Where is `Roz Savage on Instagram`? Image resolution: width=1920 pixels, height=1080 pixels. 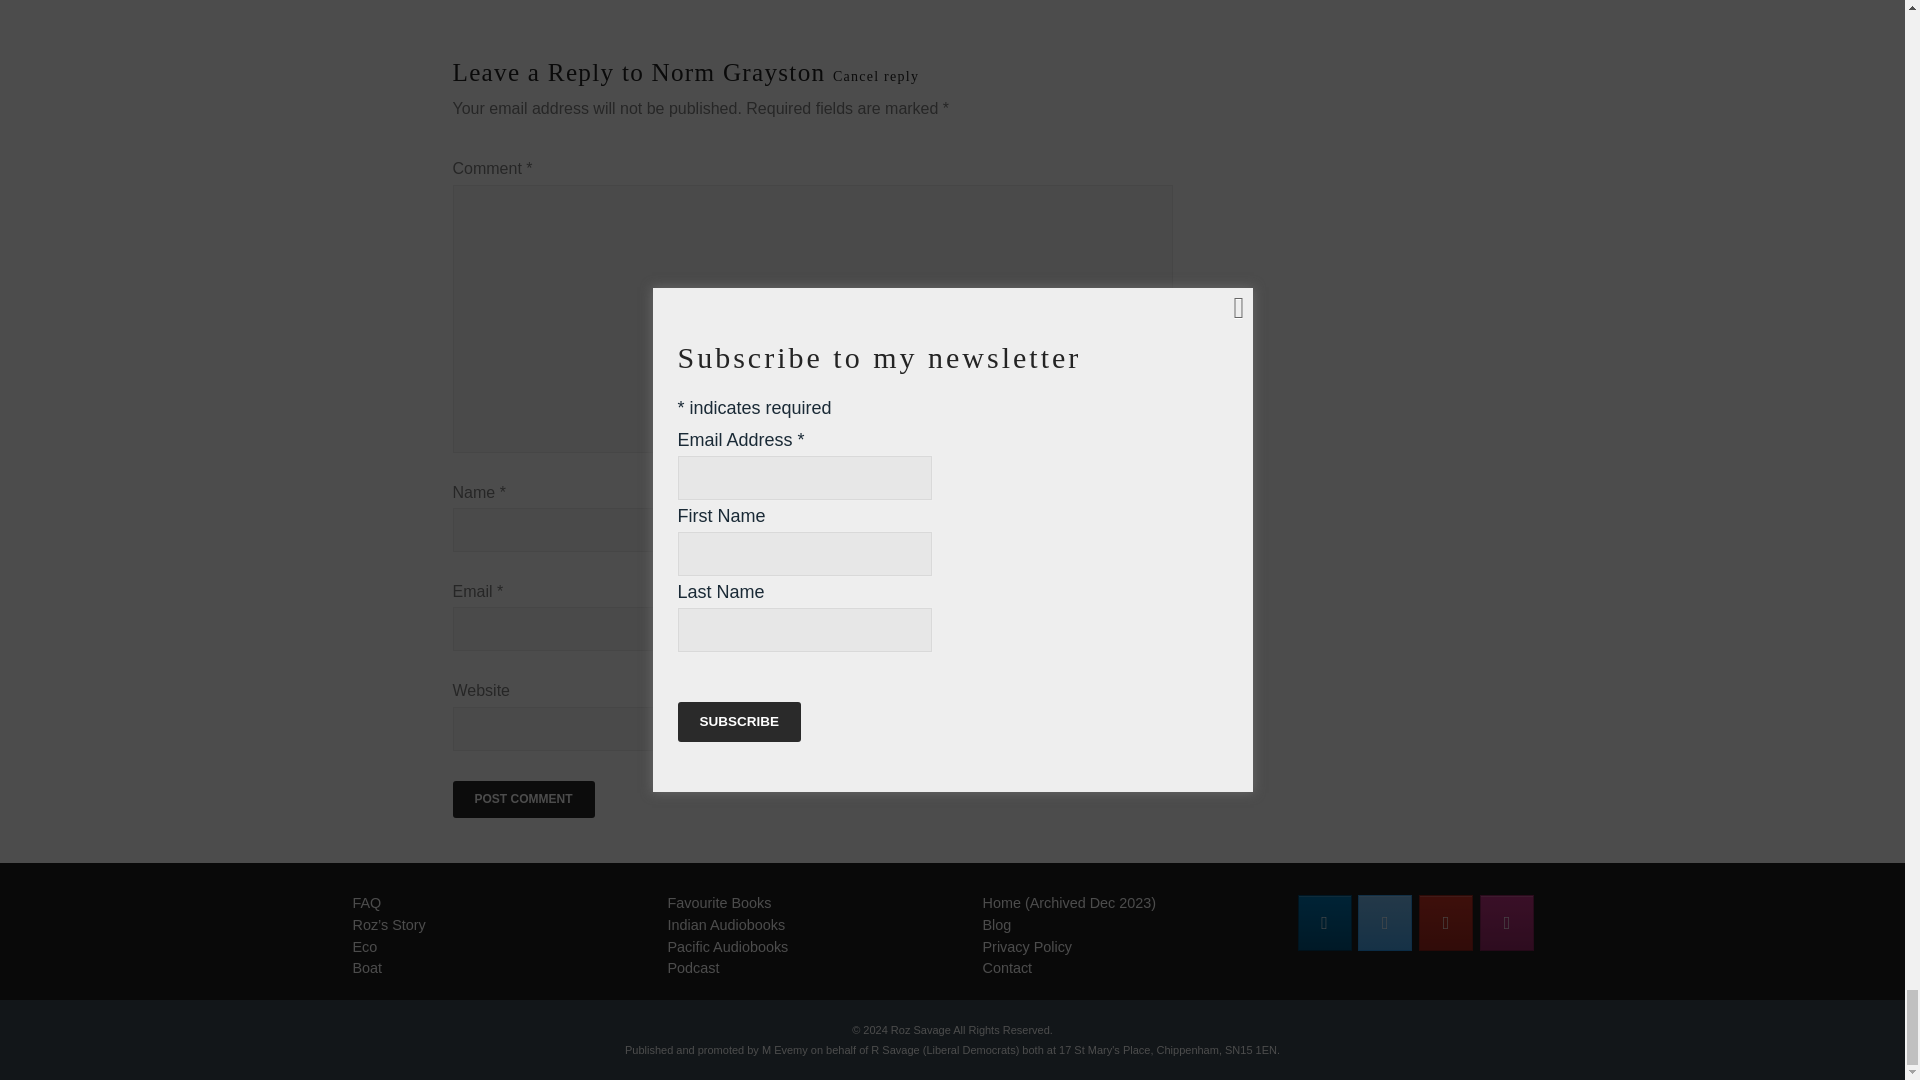 Roz Savage on Instagram is located at coordinates (1507, 923).